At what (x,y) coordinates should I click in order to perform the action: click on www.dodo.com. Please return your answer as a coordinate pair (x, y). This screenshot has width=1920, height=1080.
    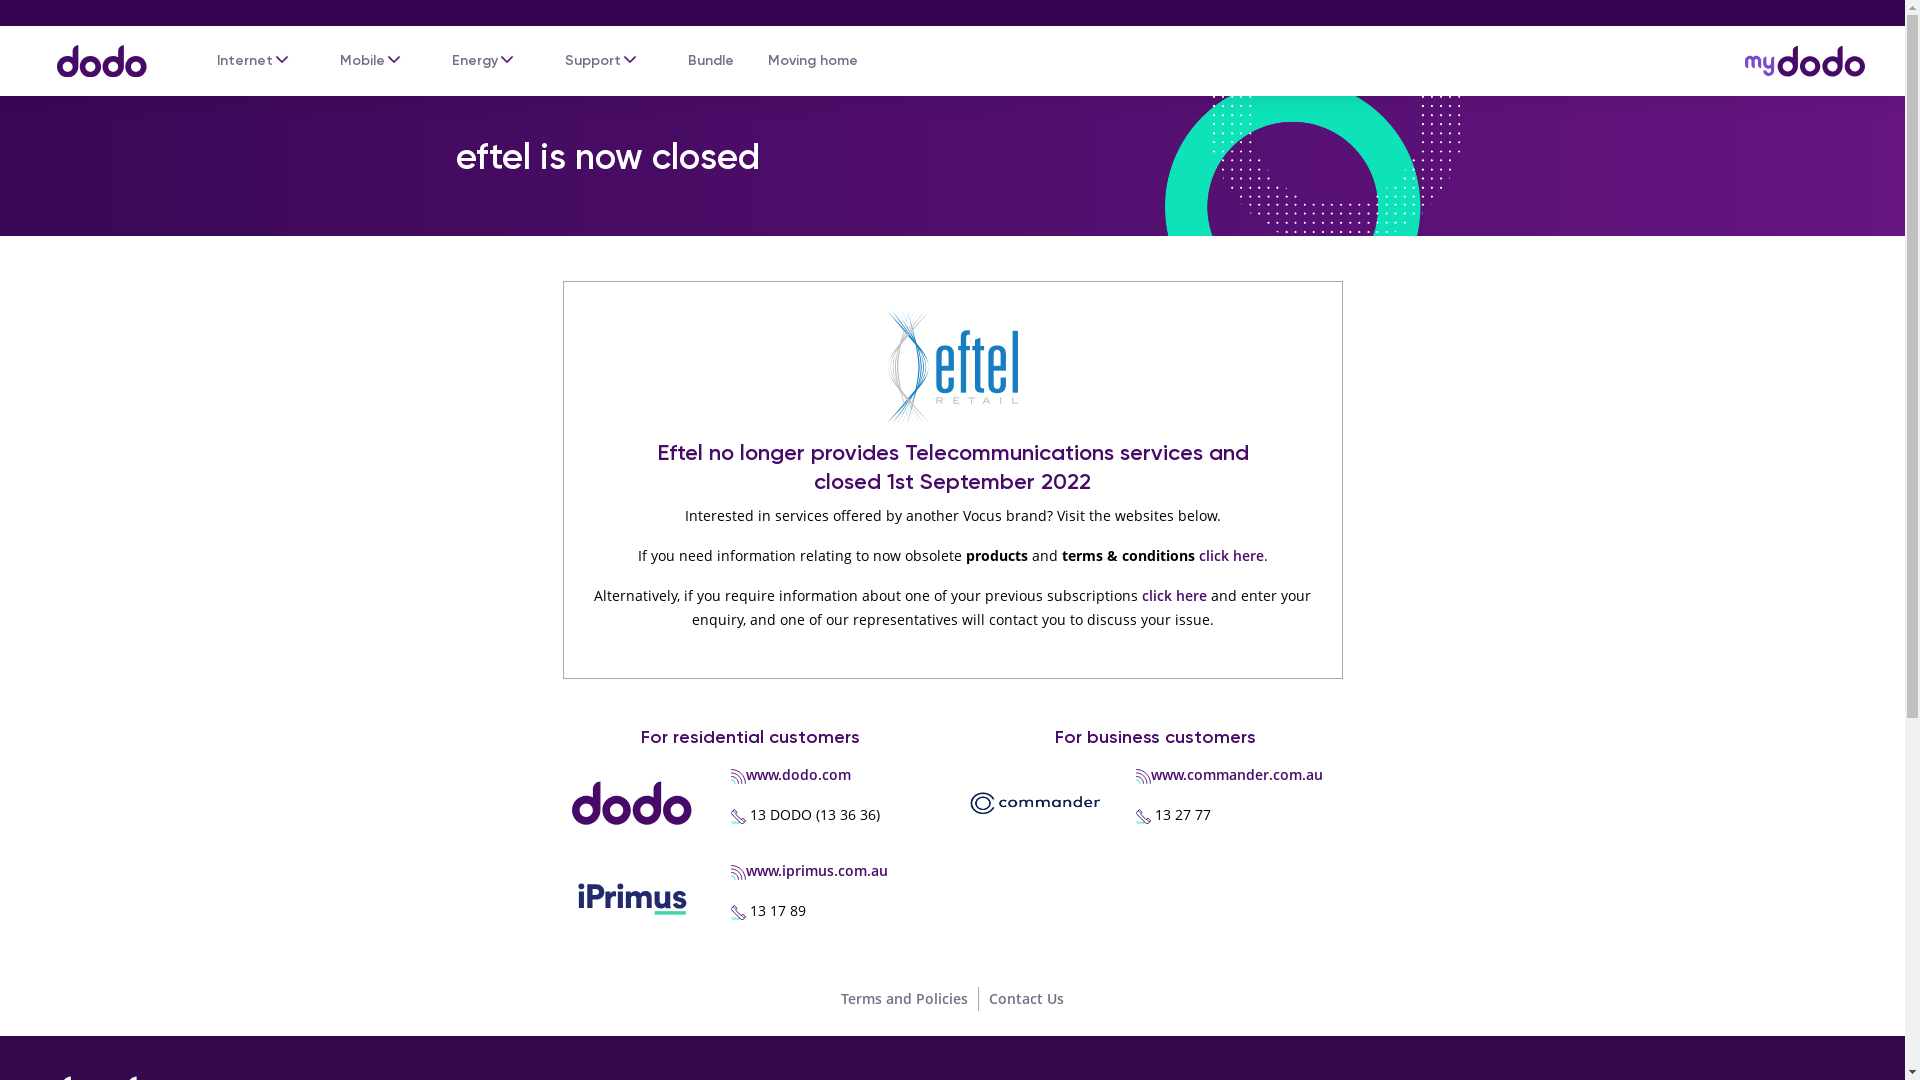
    Looking at the image, I should click on (798, 774).